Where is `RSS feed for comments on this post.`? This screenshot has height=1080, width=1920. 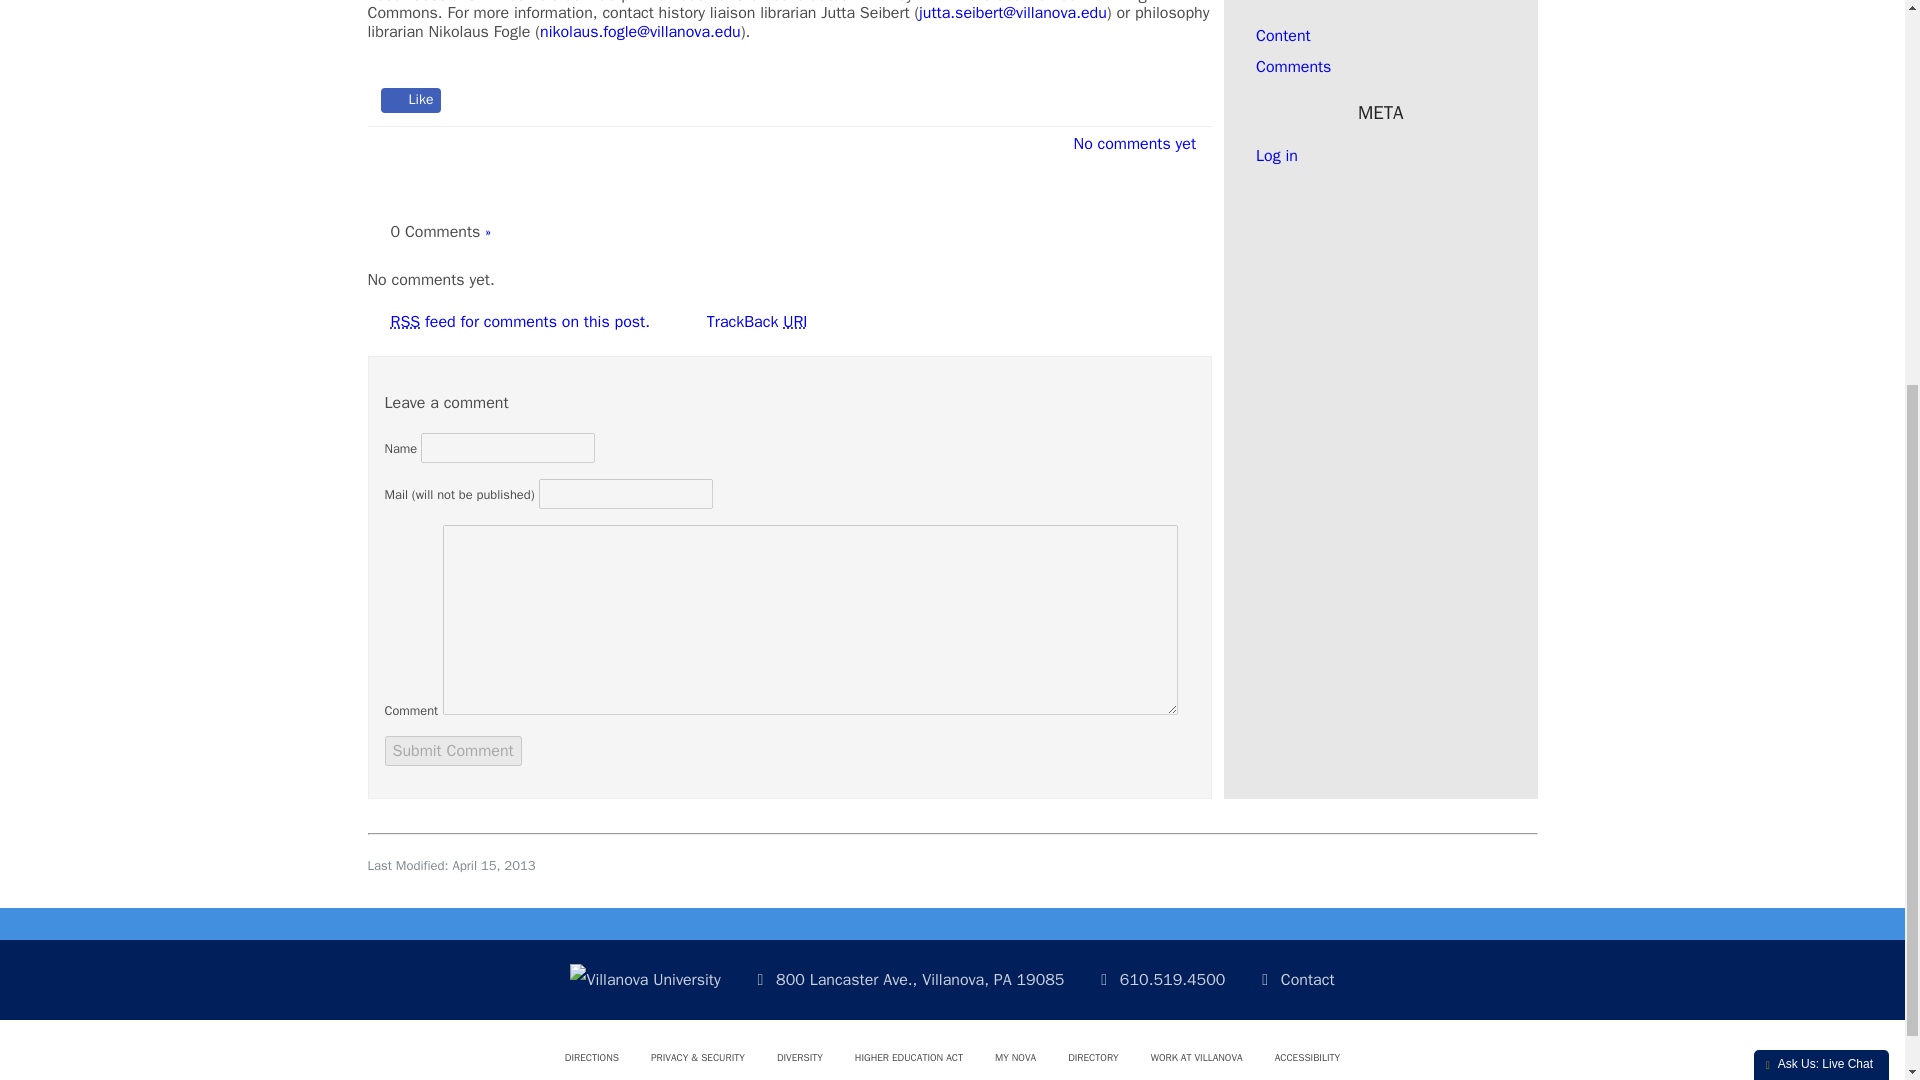
RSS feed for comments on this post. is located at coordinates (518, 322).